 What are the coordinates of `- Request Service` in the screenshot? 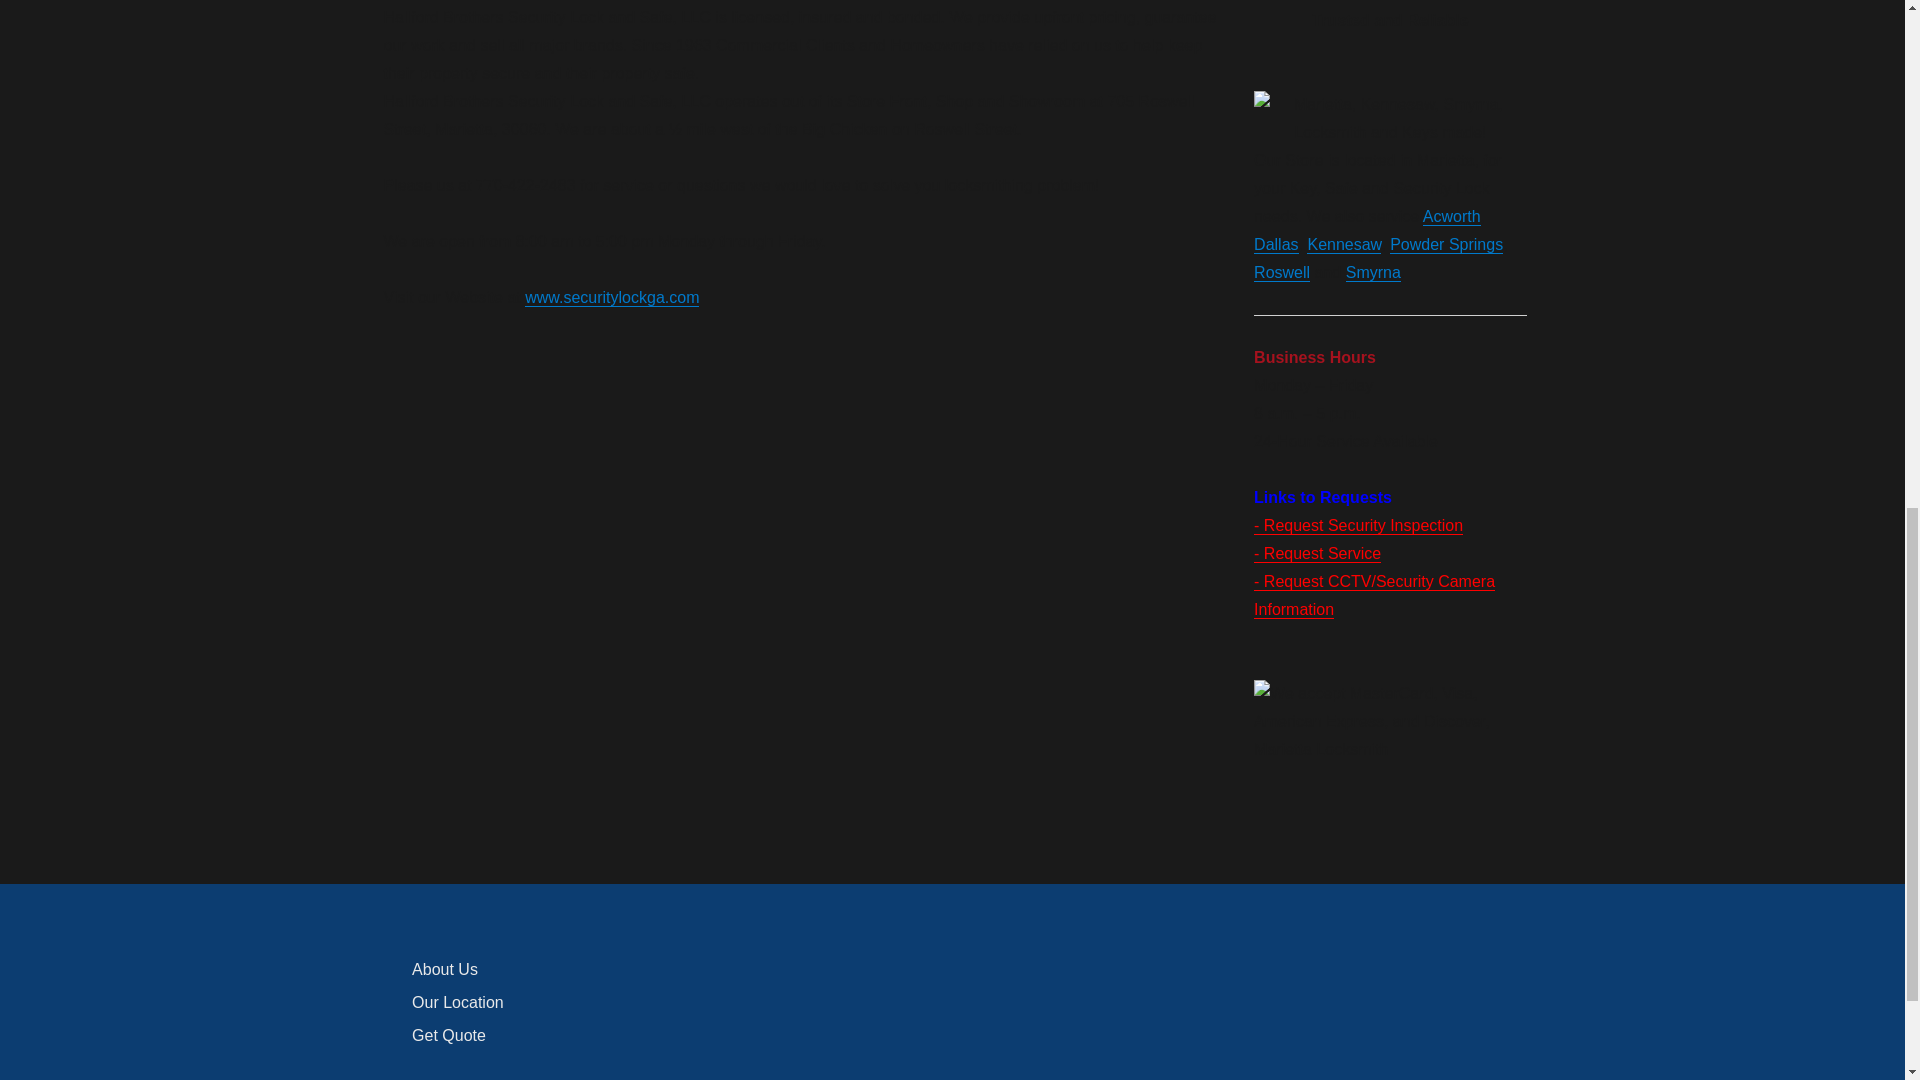 It's located at (1316, 553).